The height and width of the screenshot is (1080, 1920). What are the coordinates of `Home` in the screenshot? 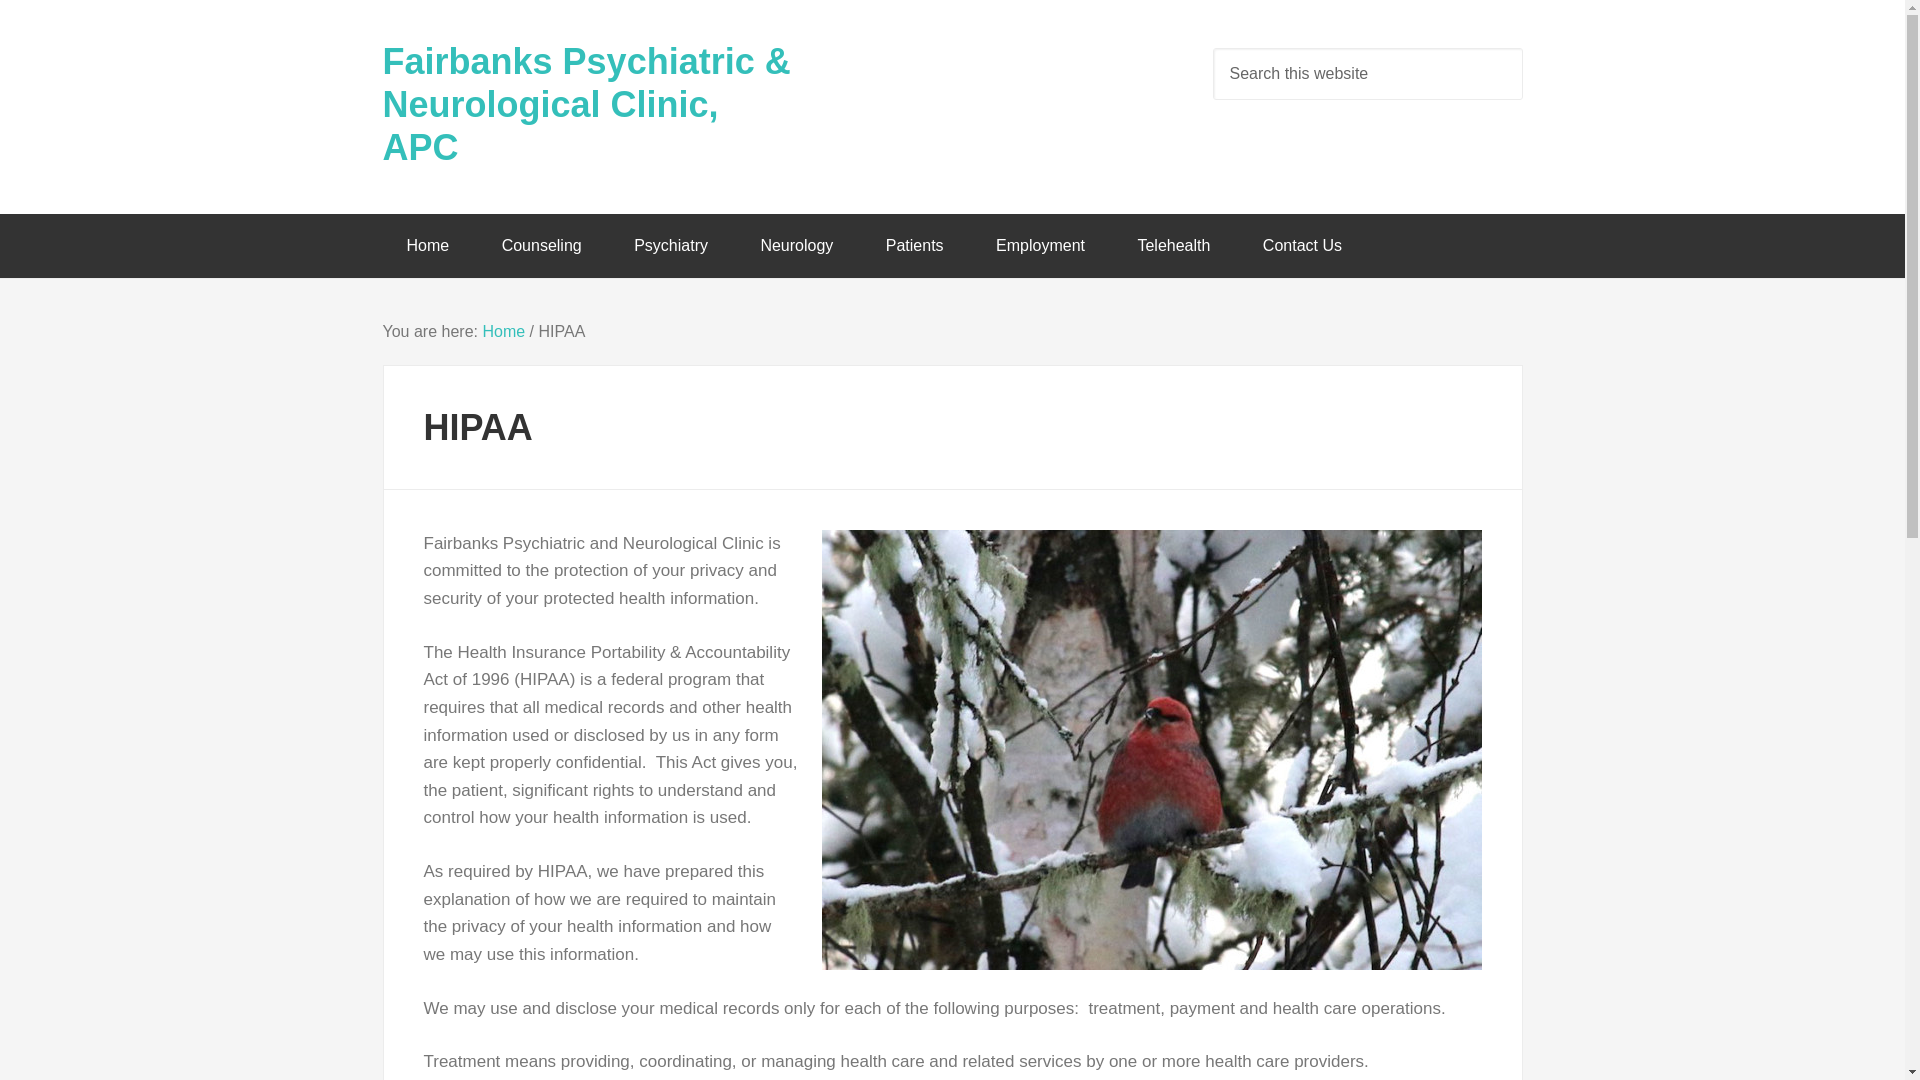 It's located at (502, 331).